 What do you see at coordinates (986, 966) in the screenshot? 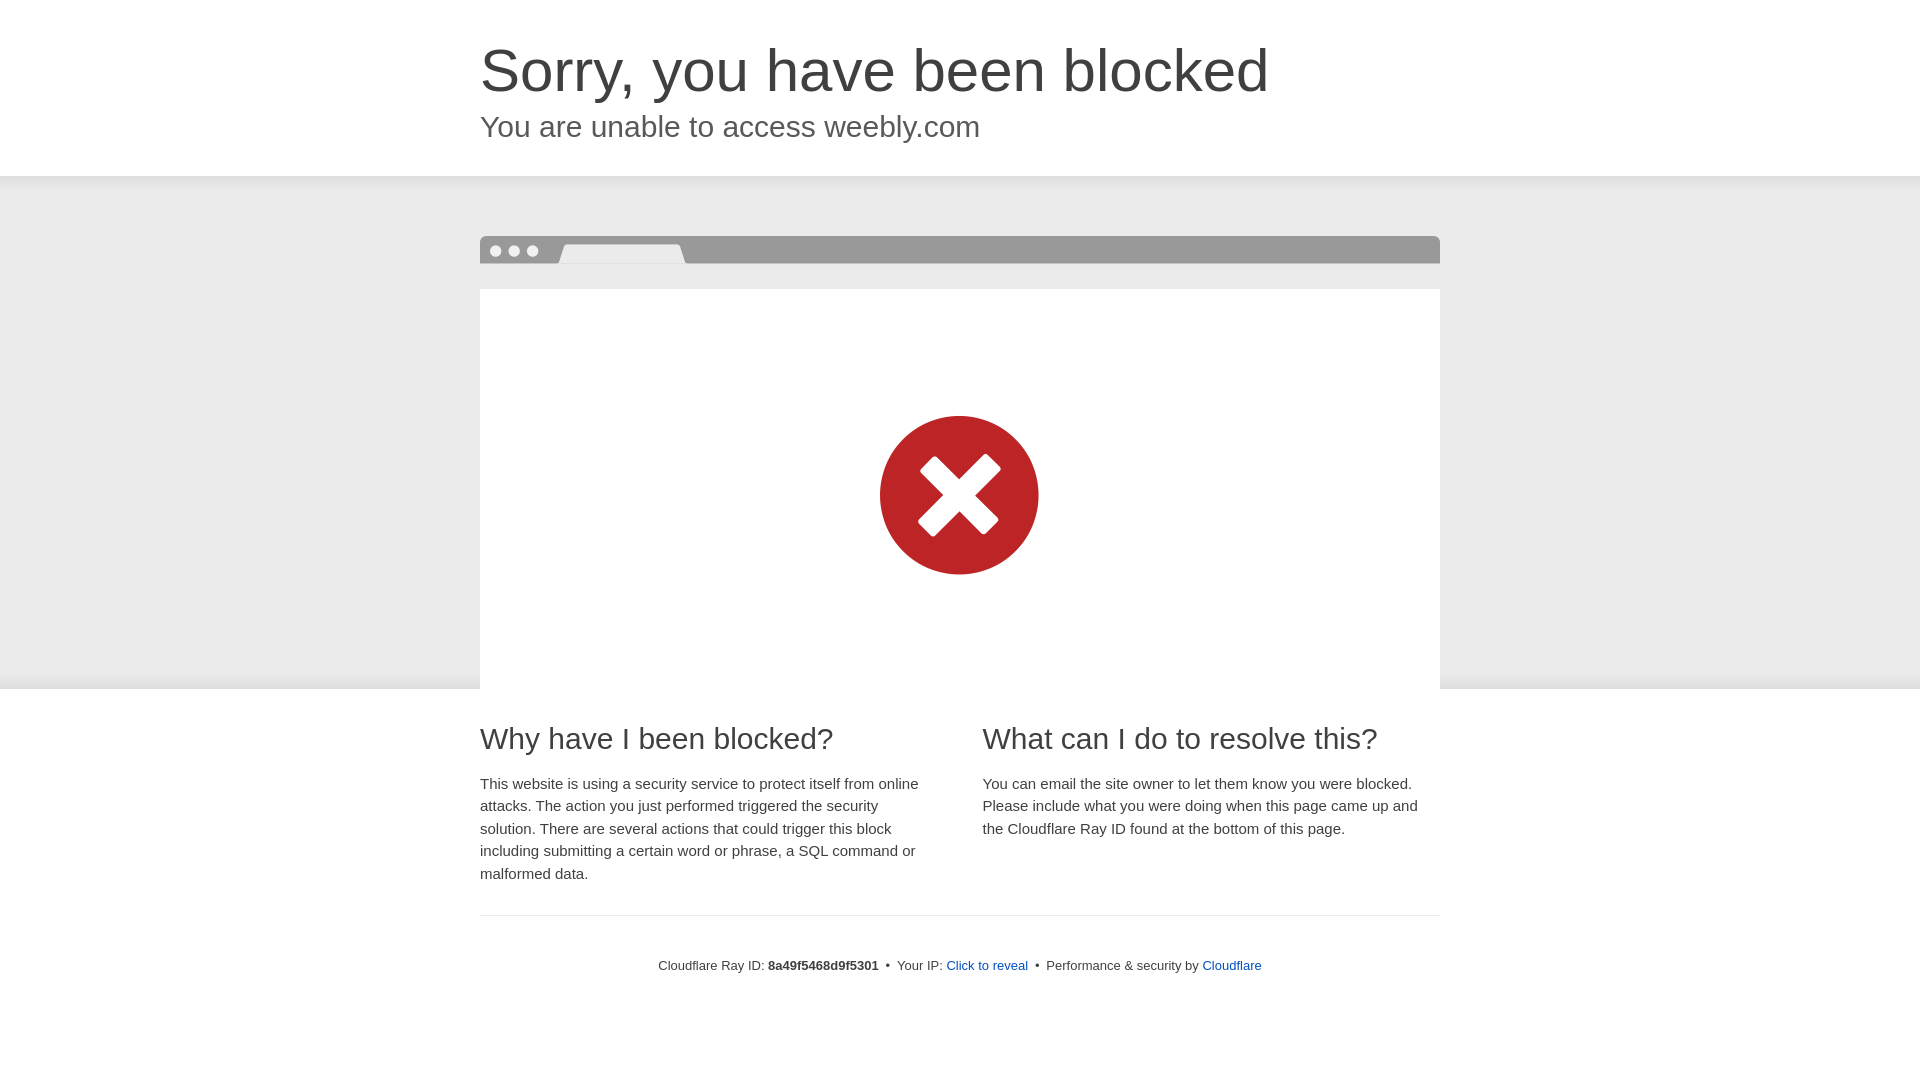
I see `Click to reveal` at bounding box center [986, 966].